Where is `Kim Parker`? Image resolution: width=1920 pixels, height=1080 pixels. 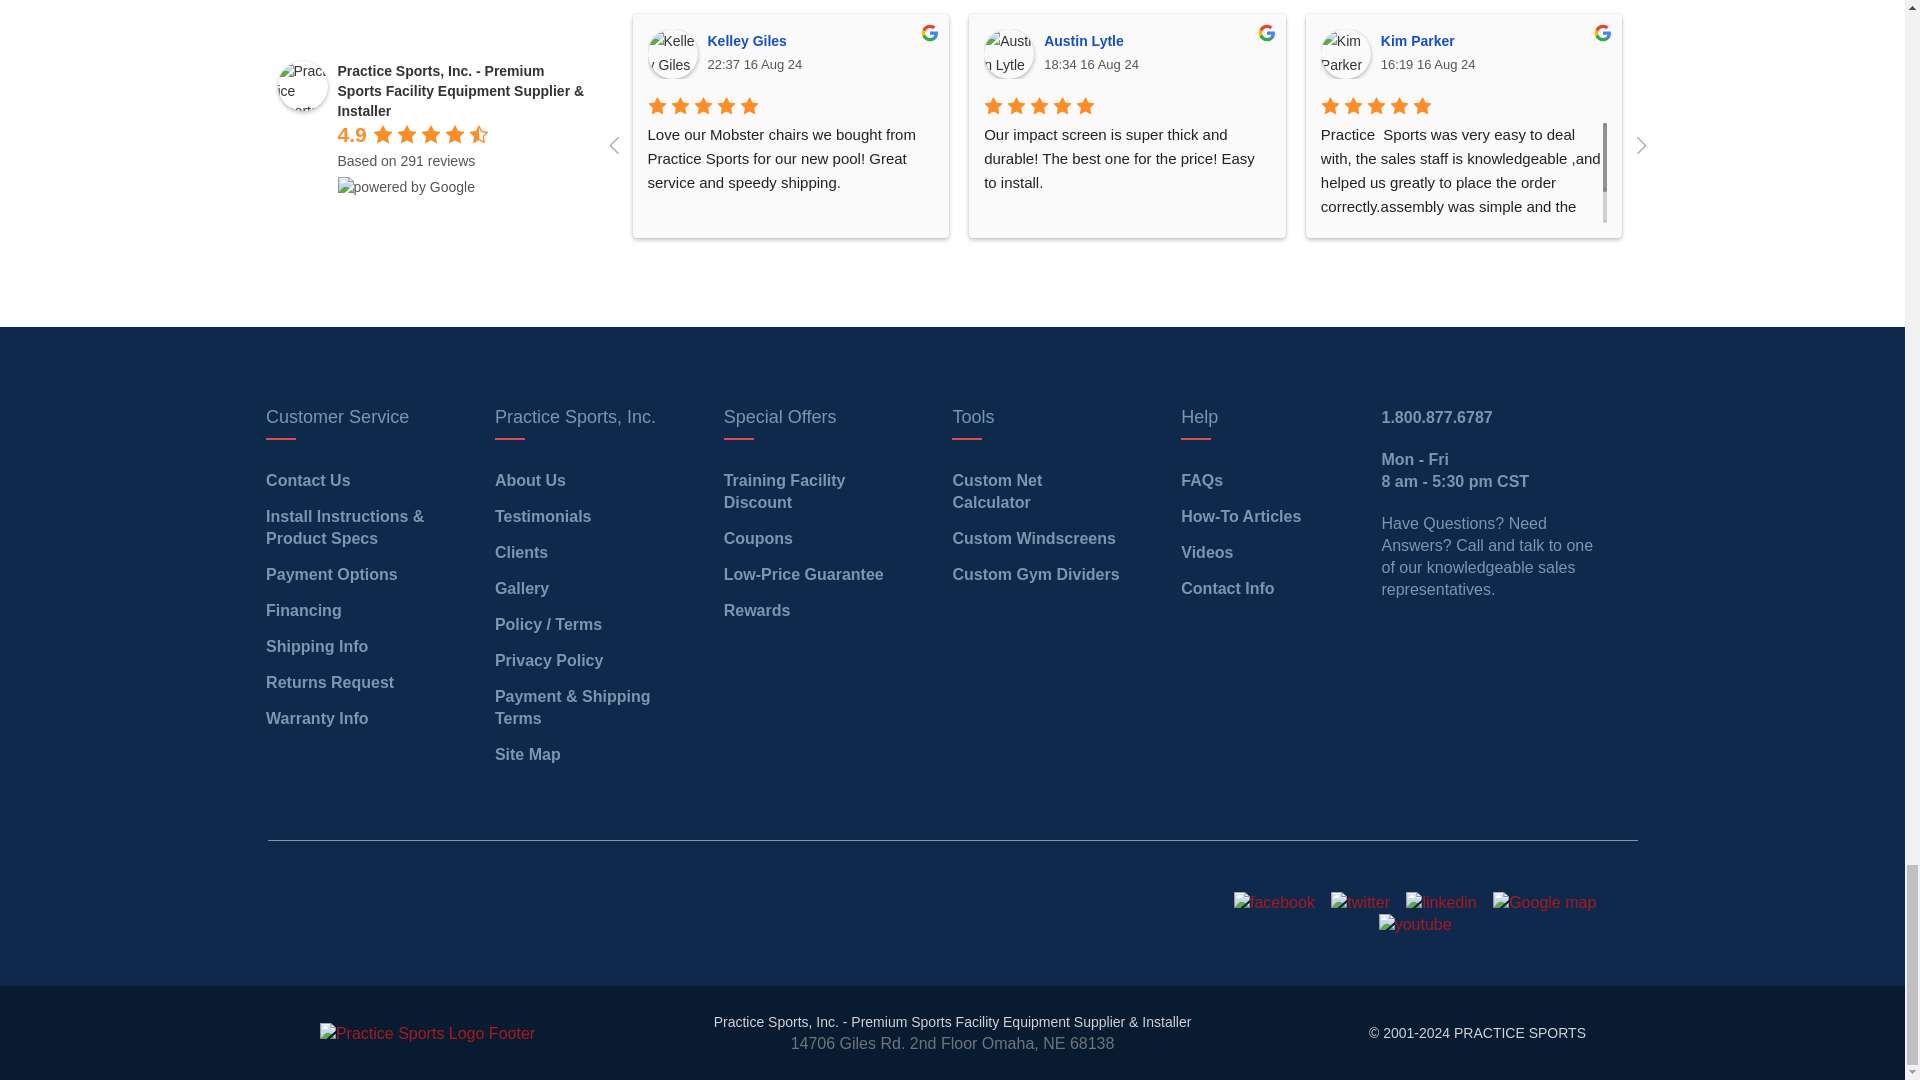
Kim Parker is located at coordinates (1345, 54).